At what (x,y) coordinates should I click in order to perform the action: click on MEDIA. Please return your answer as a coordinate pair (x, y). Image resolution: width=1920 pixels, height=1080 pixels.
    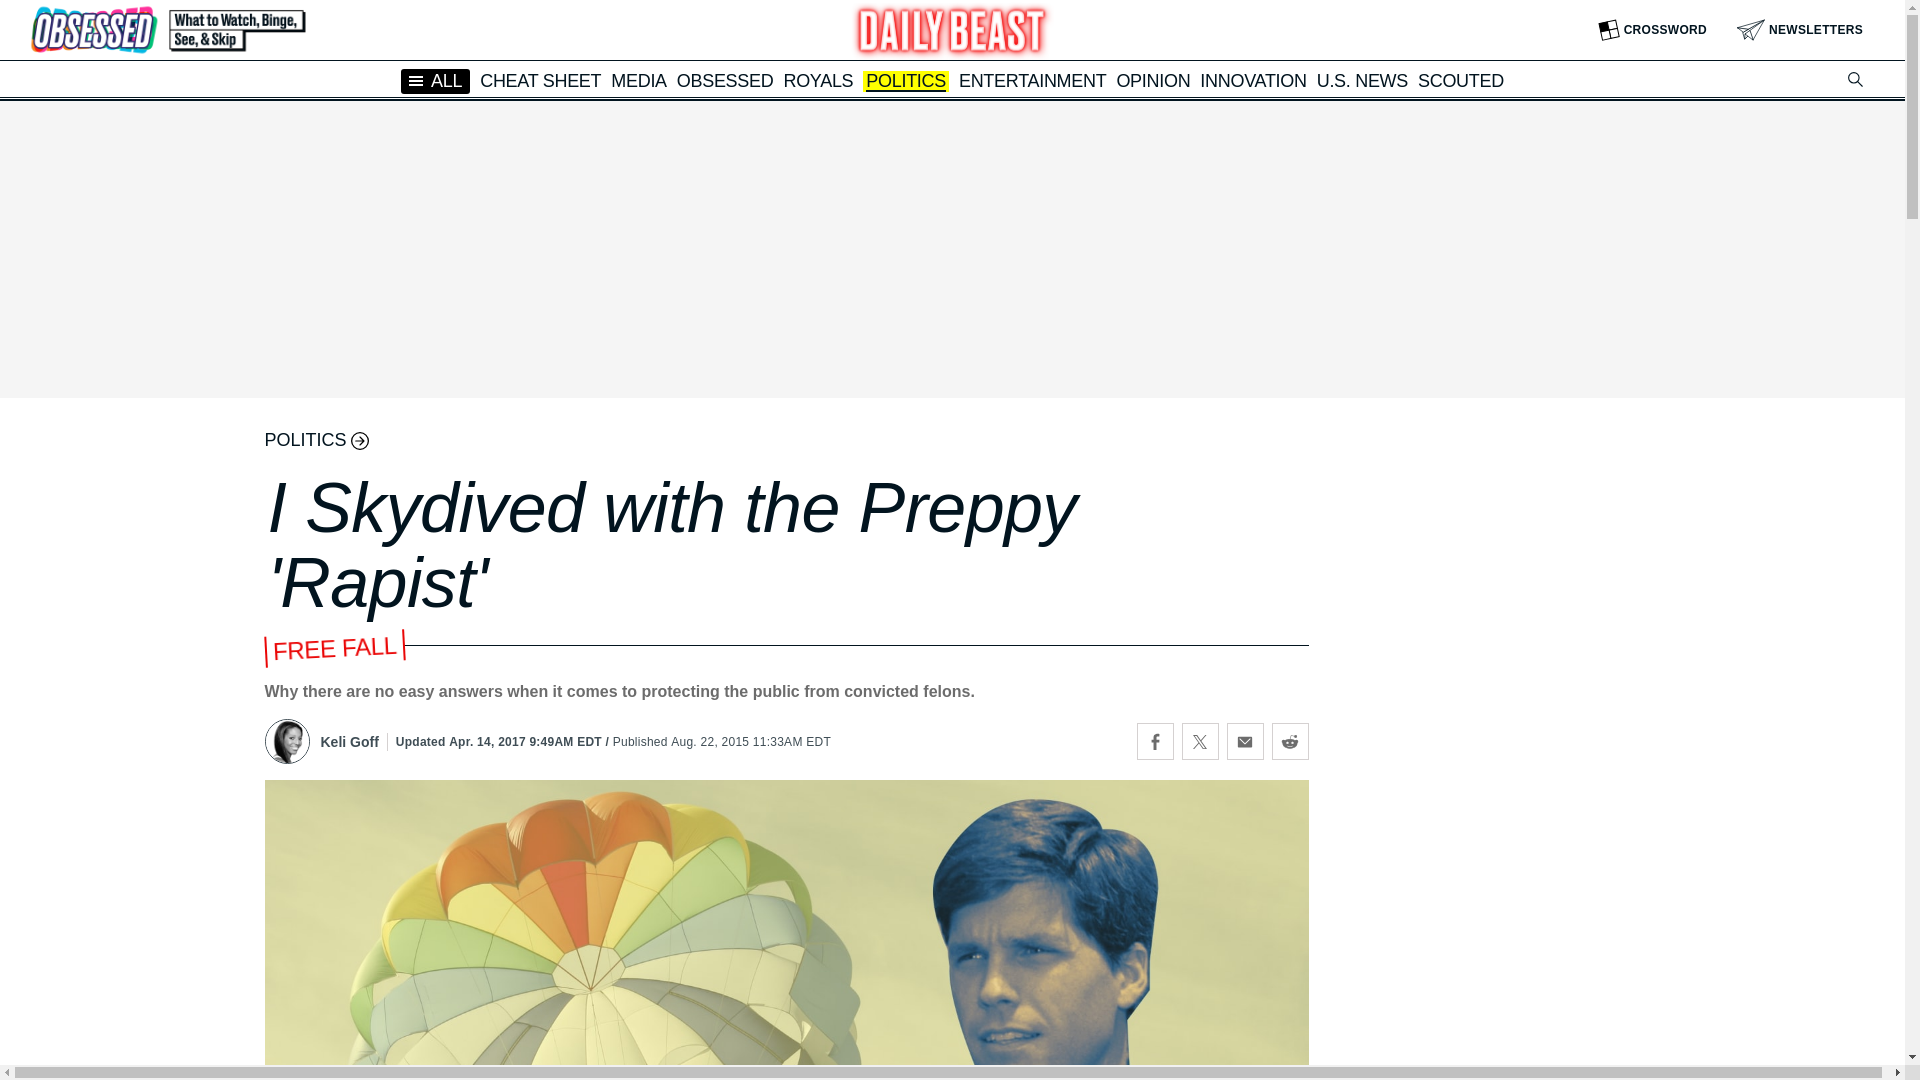
    Looking at the image, I should click on (638, 80).